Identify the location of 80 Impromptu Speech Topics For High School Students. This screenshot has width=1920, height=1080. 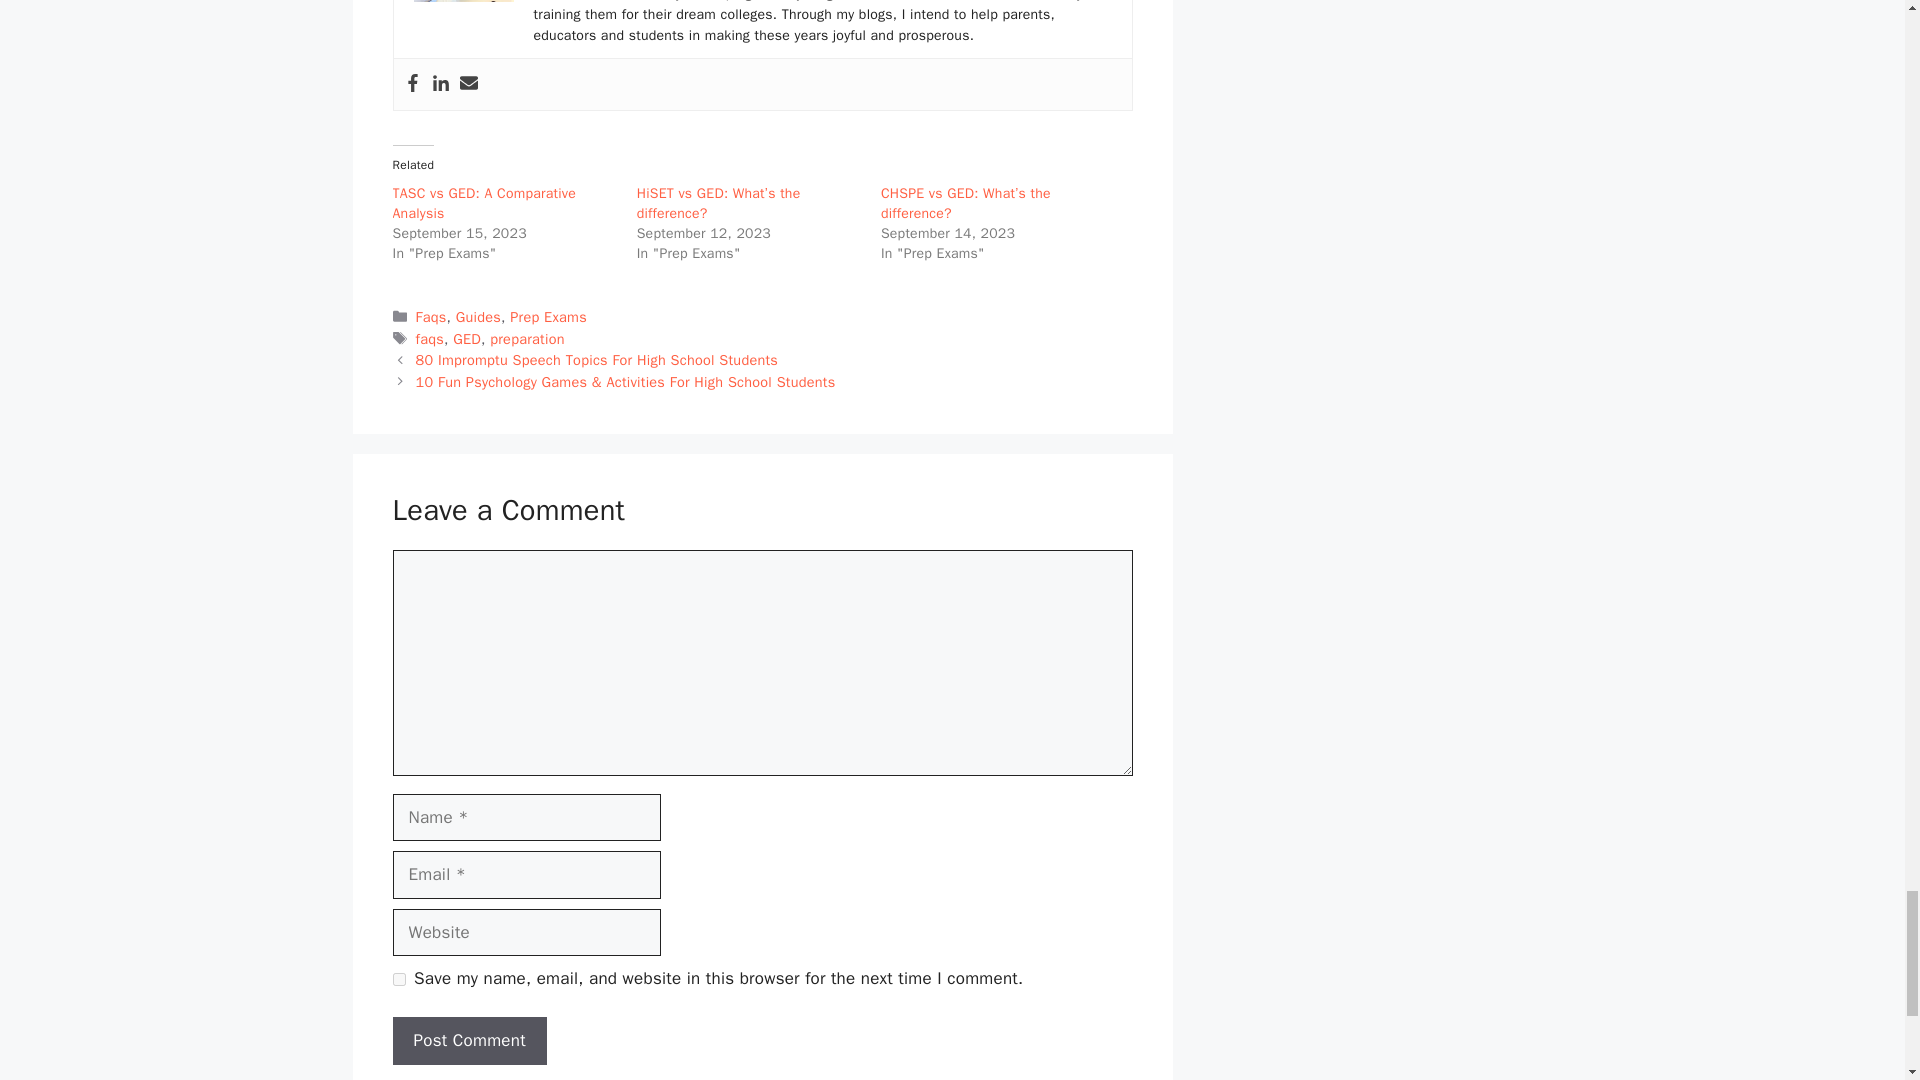
(598, 360).